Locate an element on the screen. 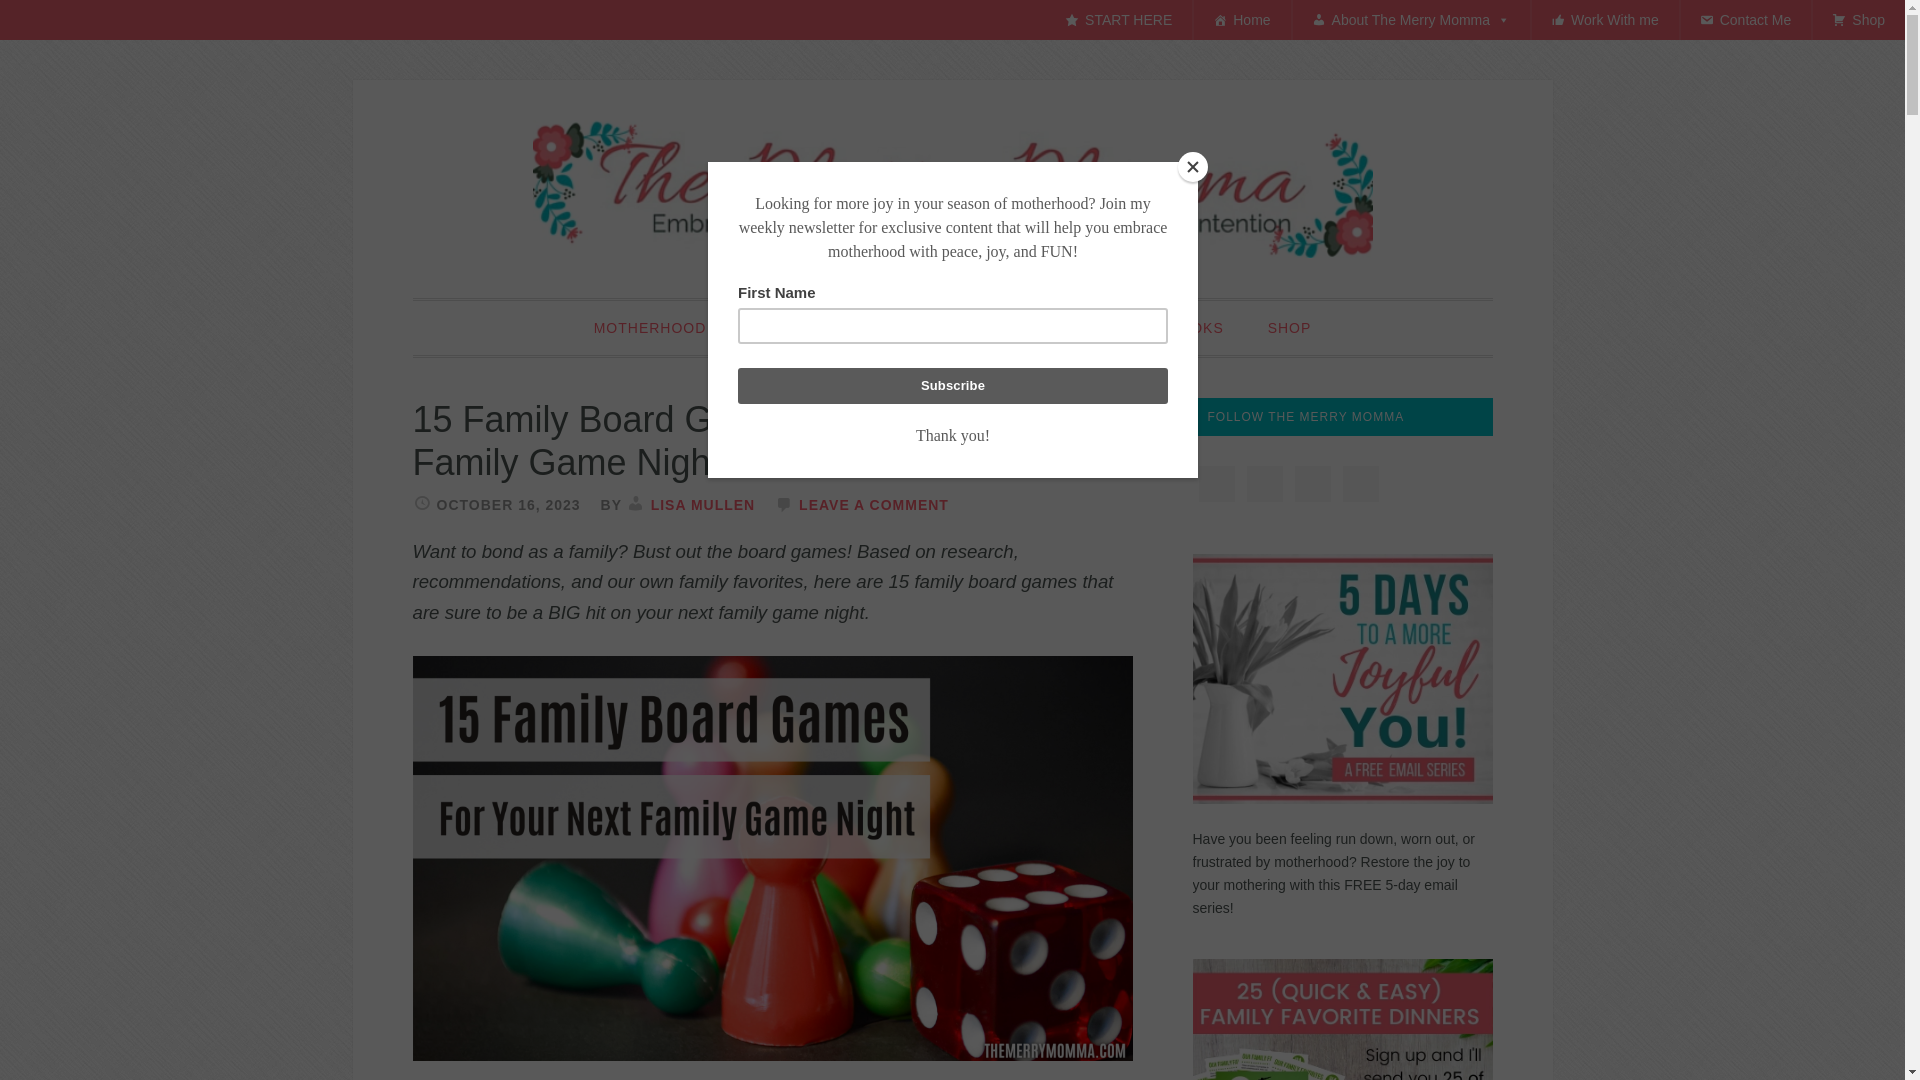  SHOP is located at coordinates (1290, 328).